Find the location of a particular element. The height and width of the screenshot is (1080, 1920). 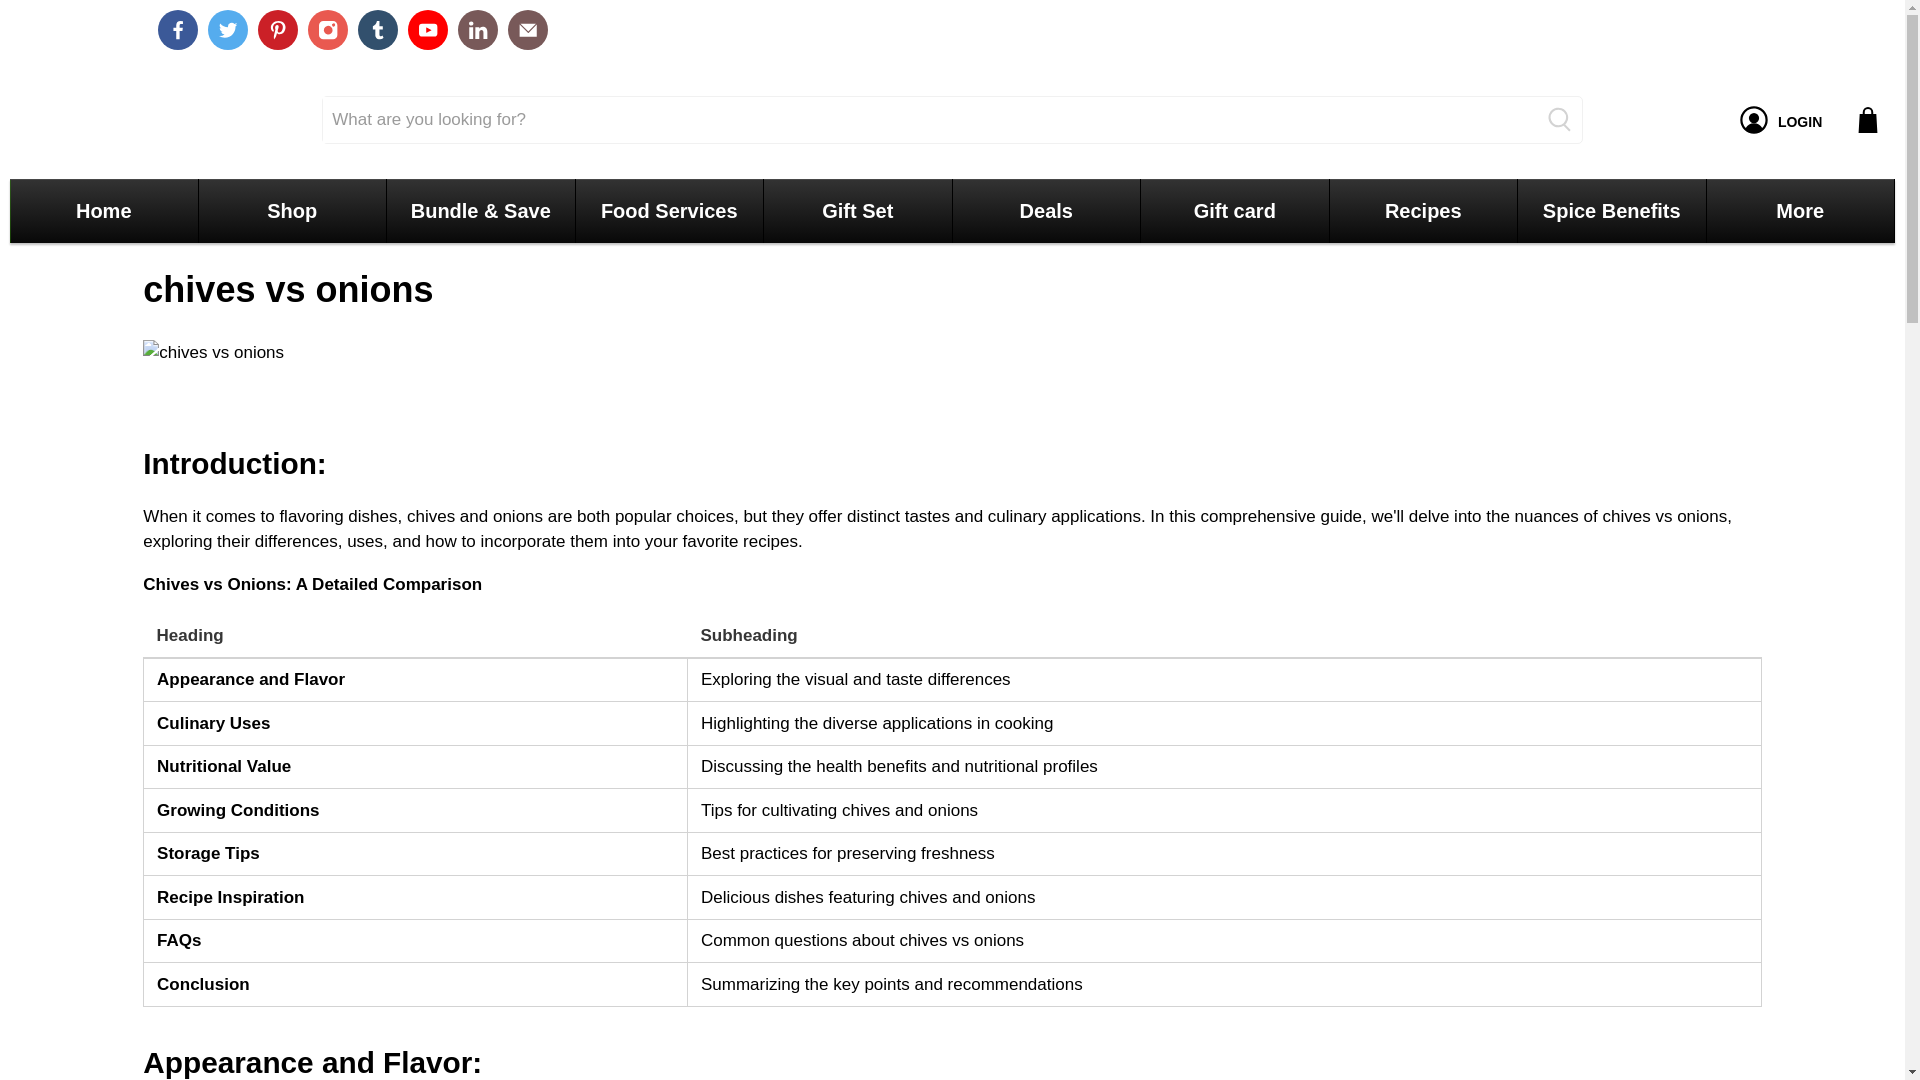

Email iSpice You is located at coordinates (528, 29).